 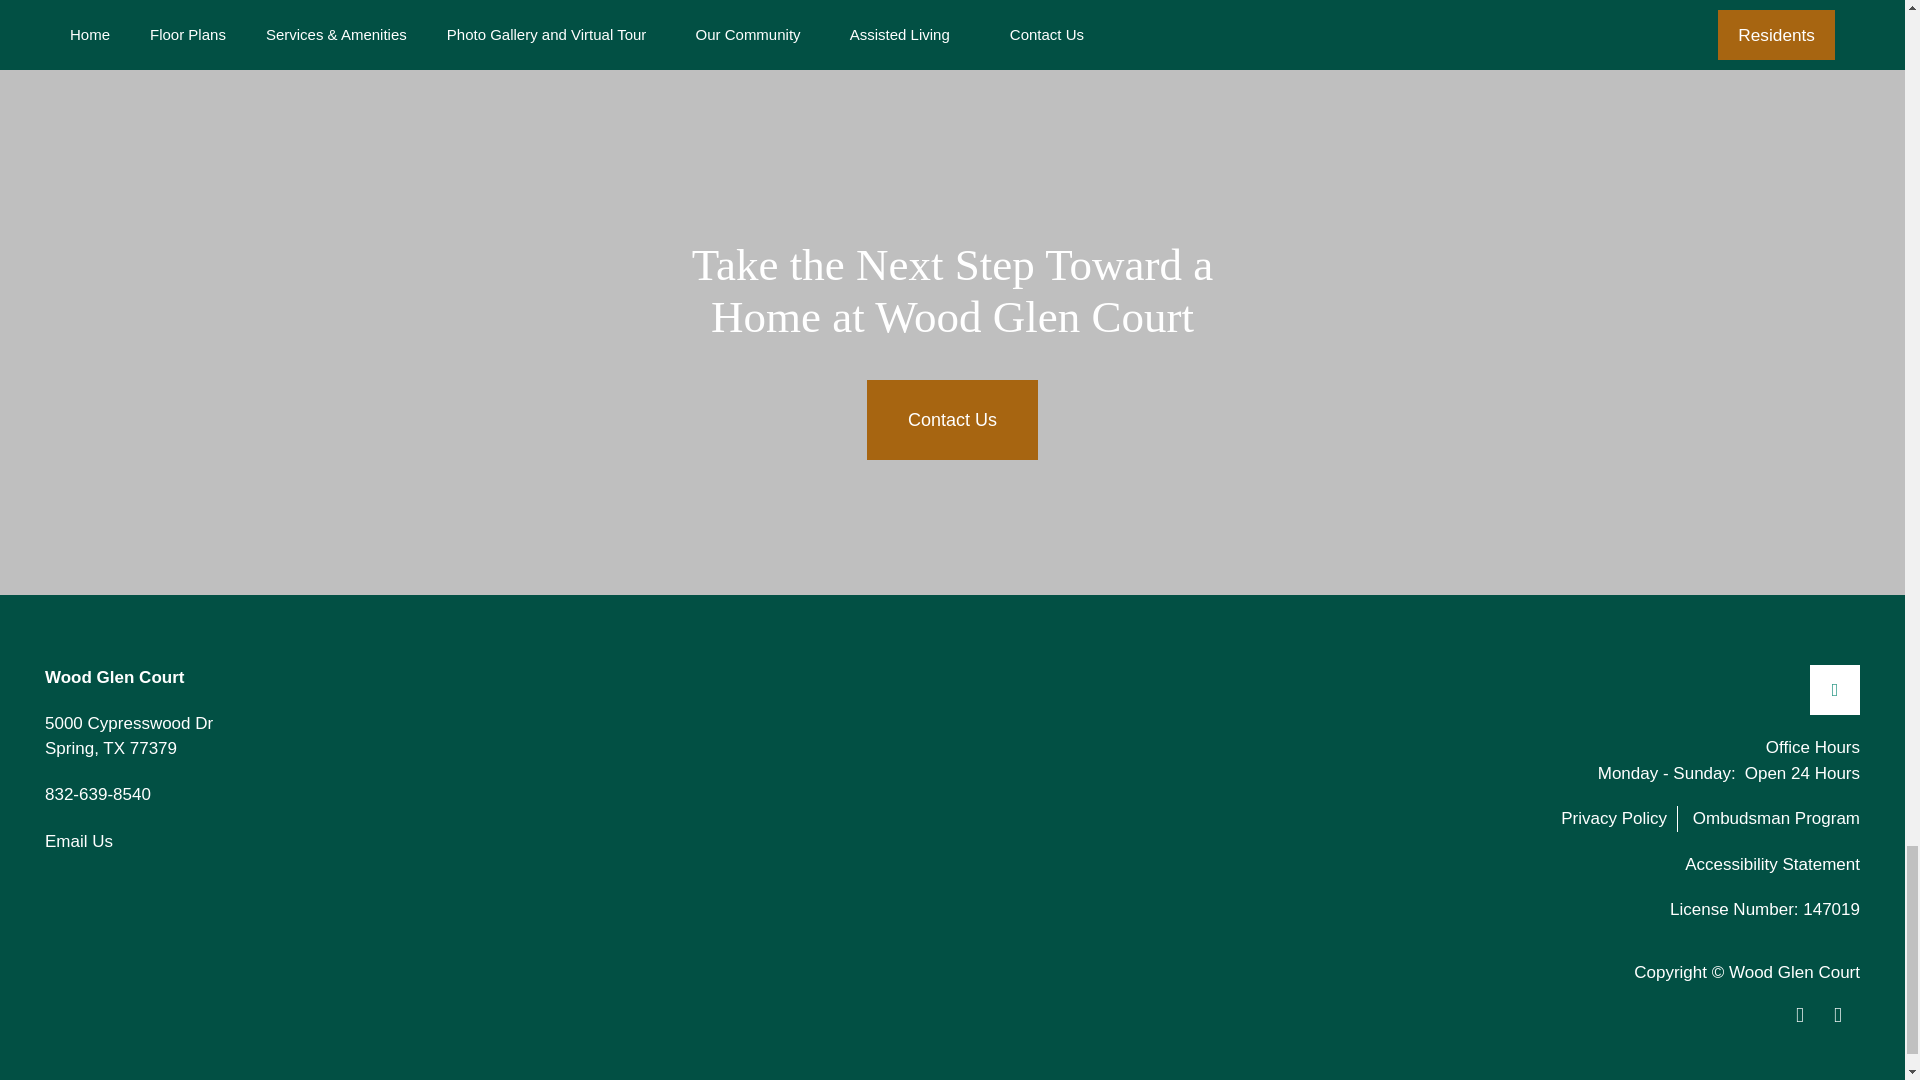 I want to click on 832-639-8540, so click(x=98, y=796).